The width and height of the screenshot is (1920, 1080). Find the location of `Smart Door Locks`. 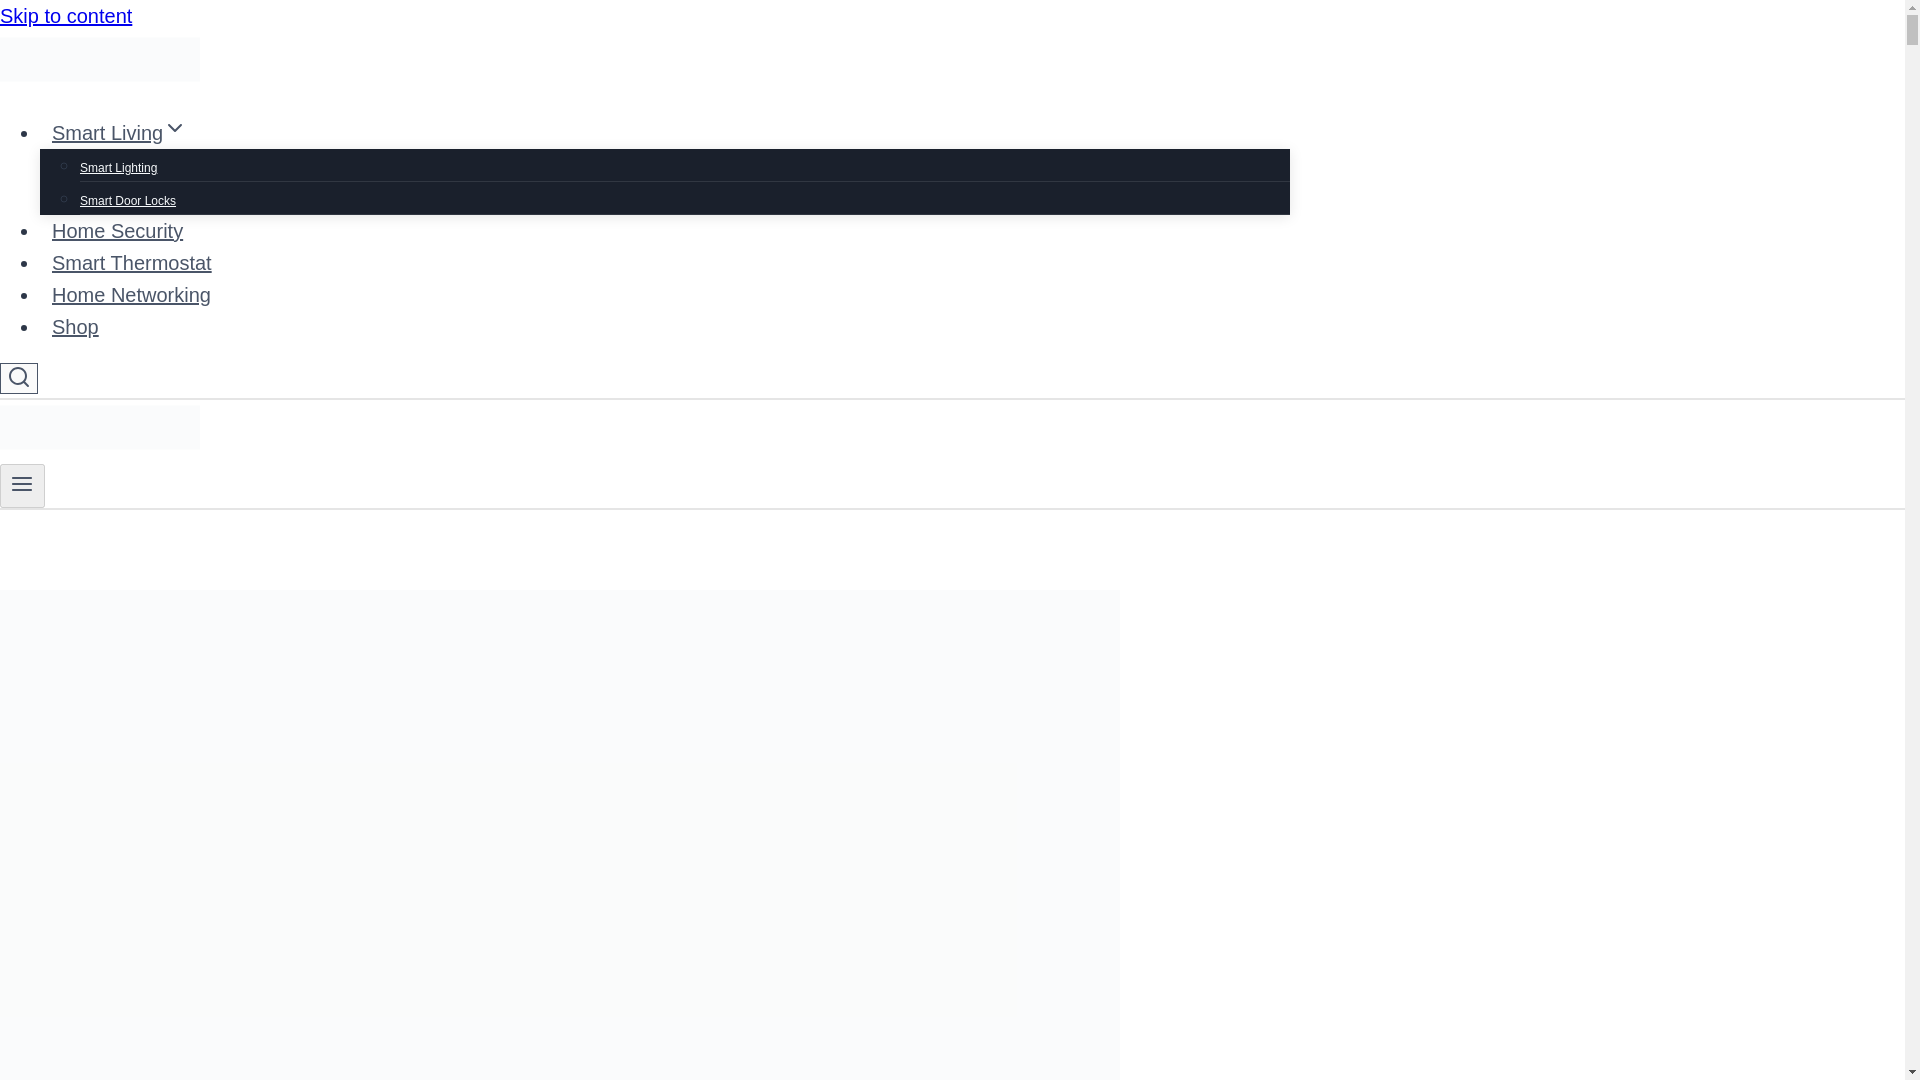

Smart Door Locks is located at coordinates (128, 201).